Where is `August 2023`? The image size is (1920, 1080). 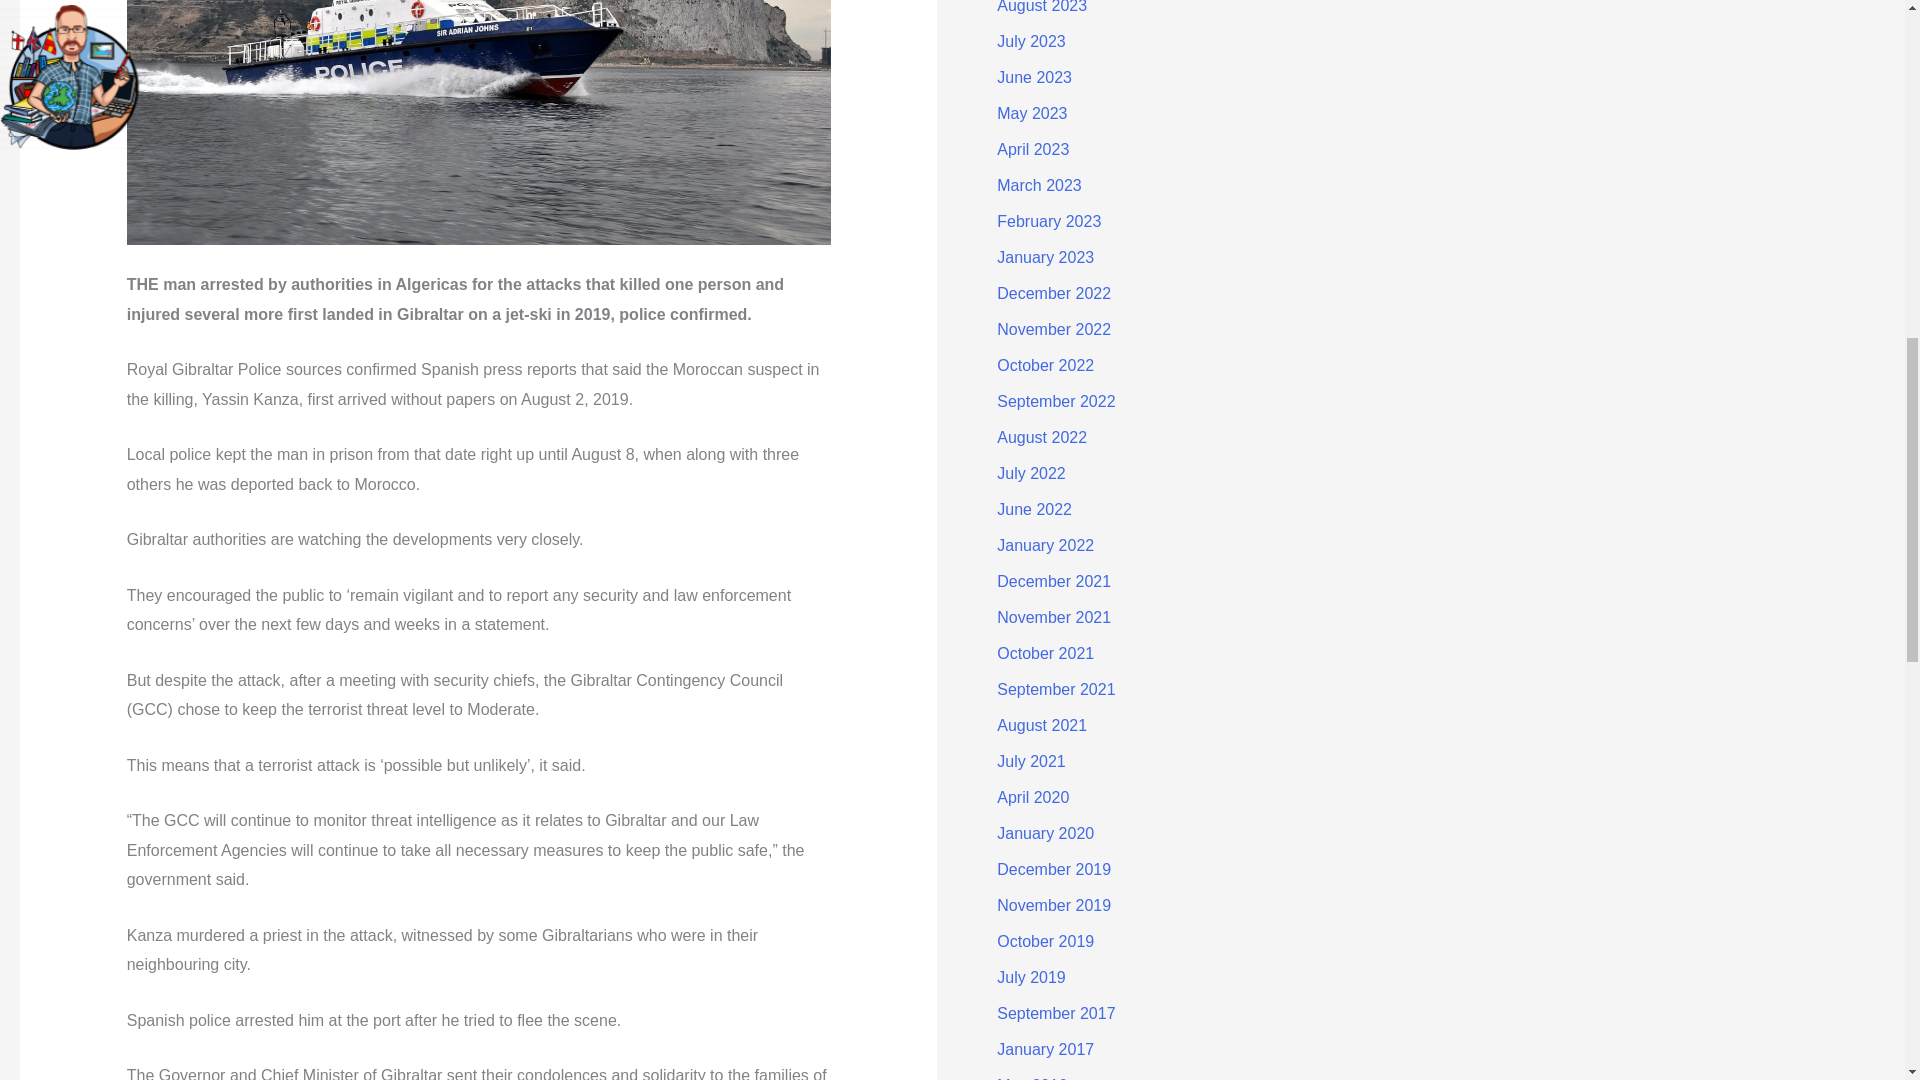
August 2023 is located at coordinates (1041, 7).